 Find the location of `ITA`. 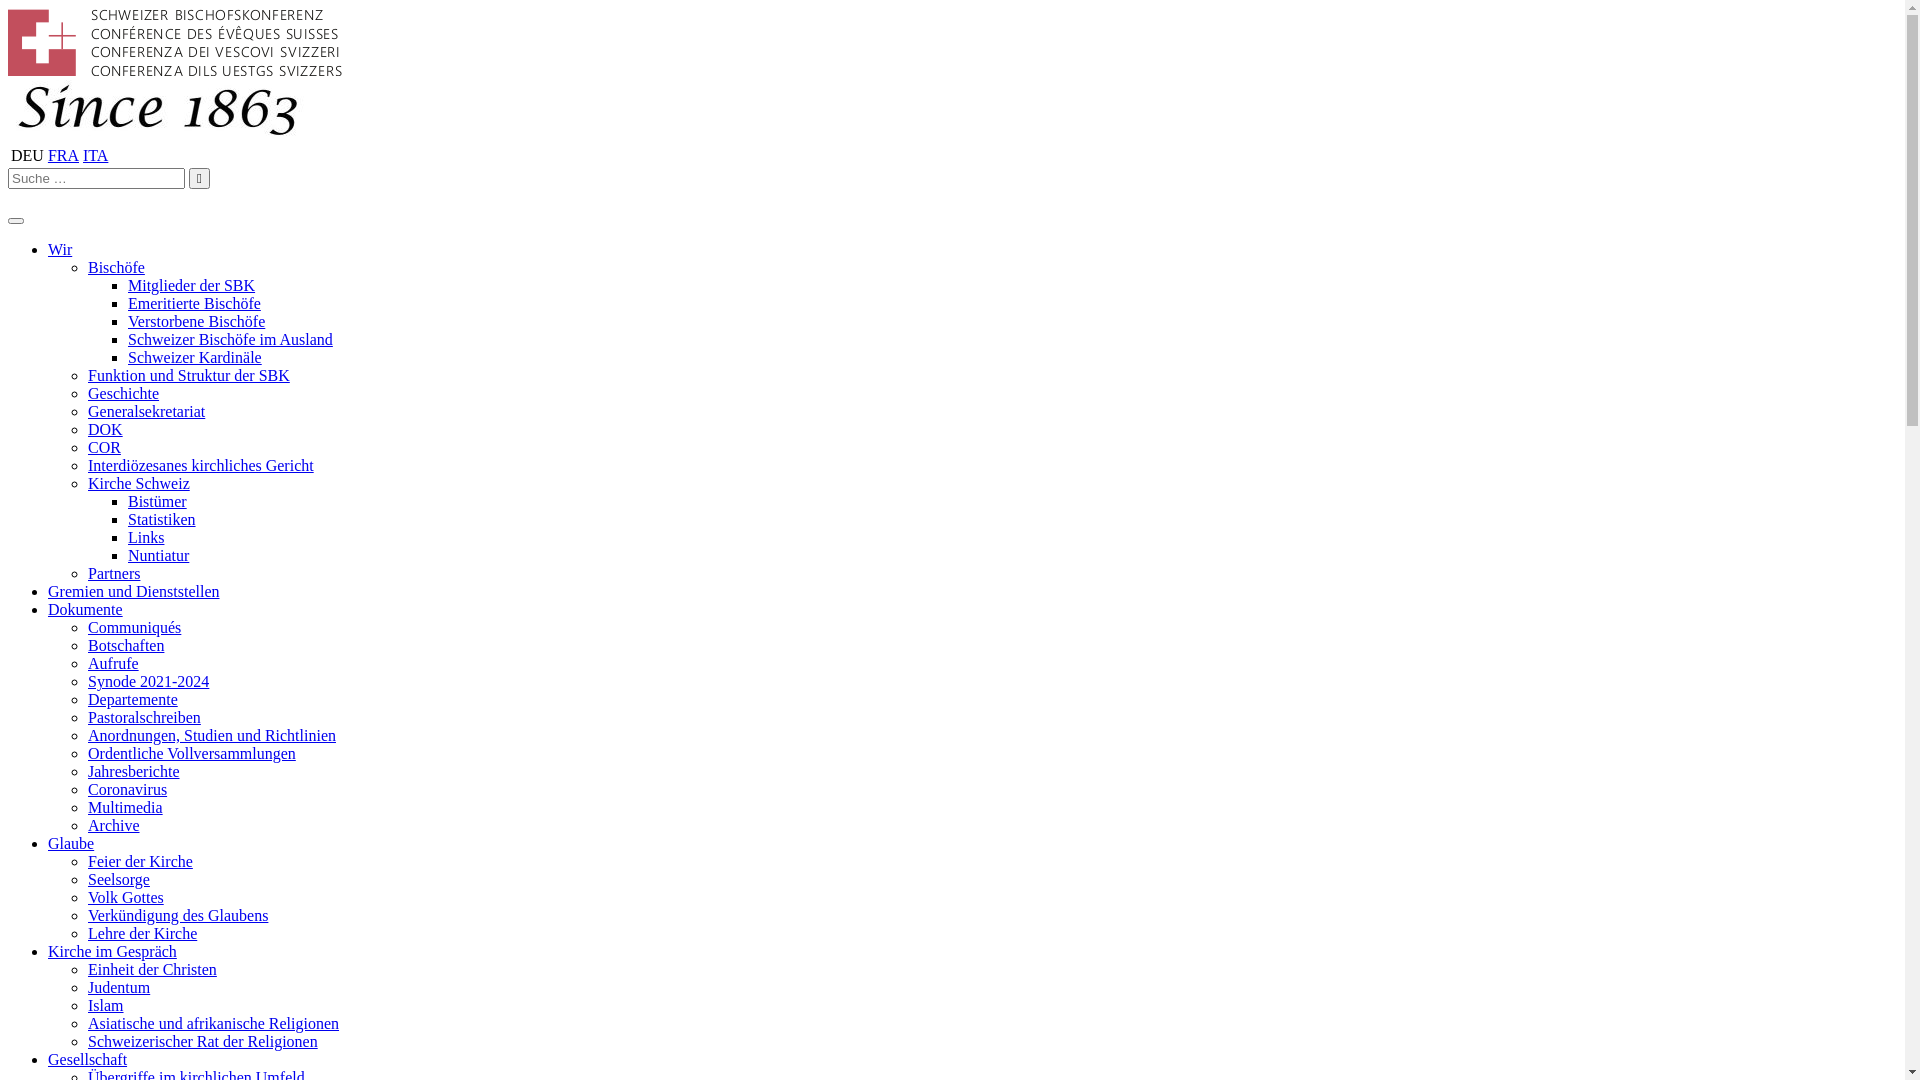

ITA is located at coordinates (96, 156).